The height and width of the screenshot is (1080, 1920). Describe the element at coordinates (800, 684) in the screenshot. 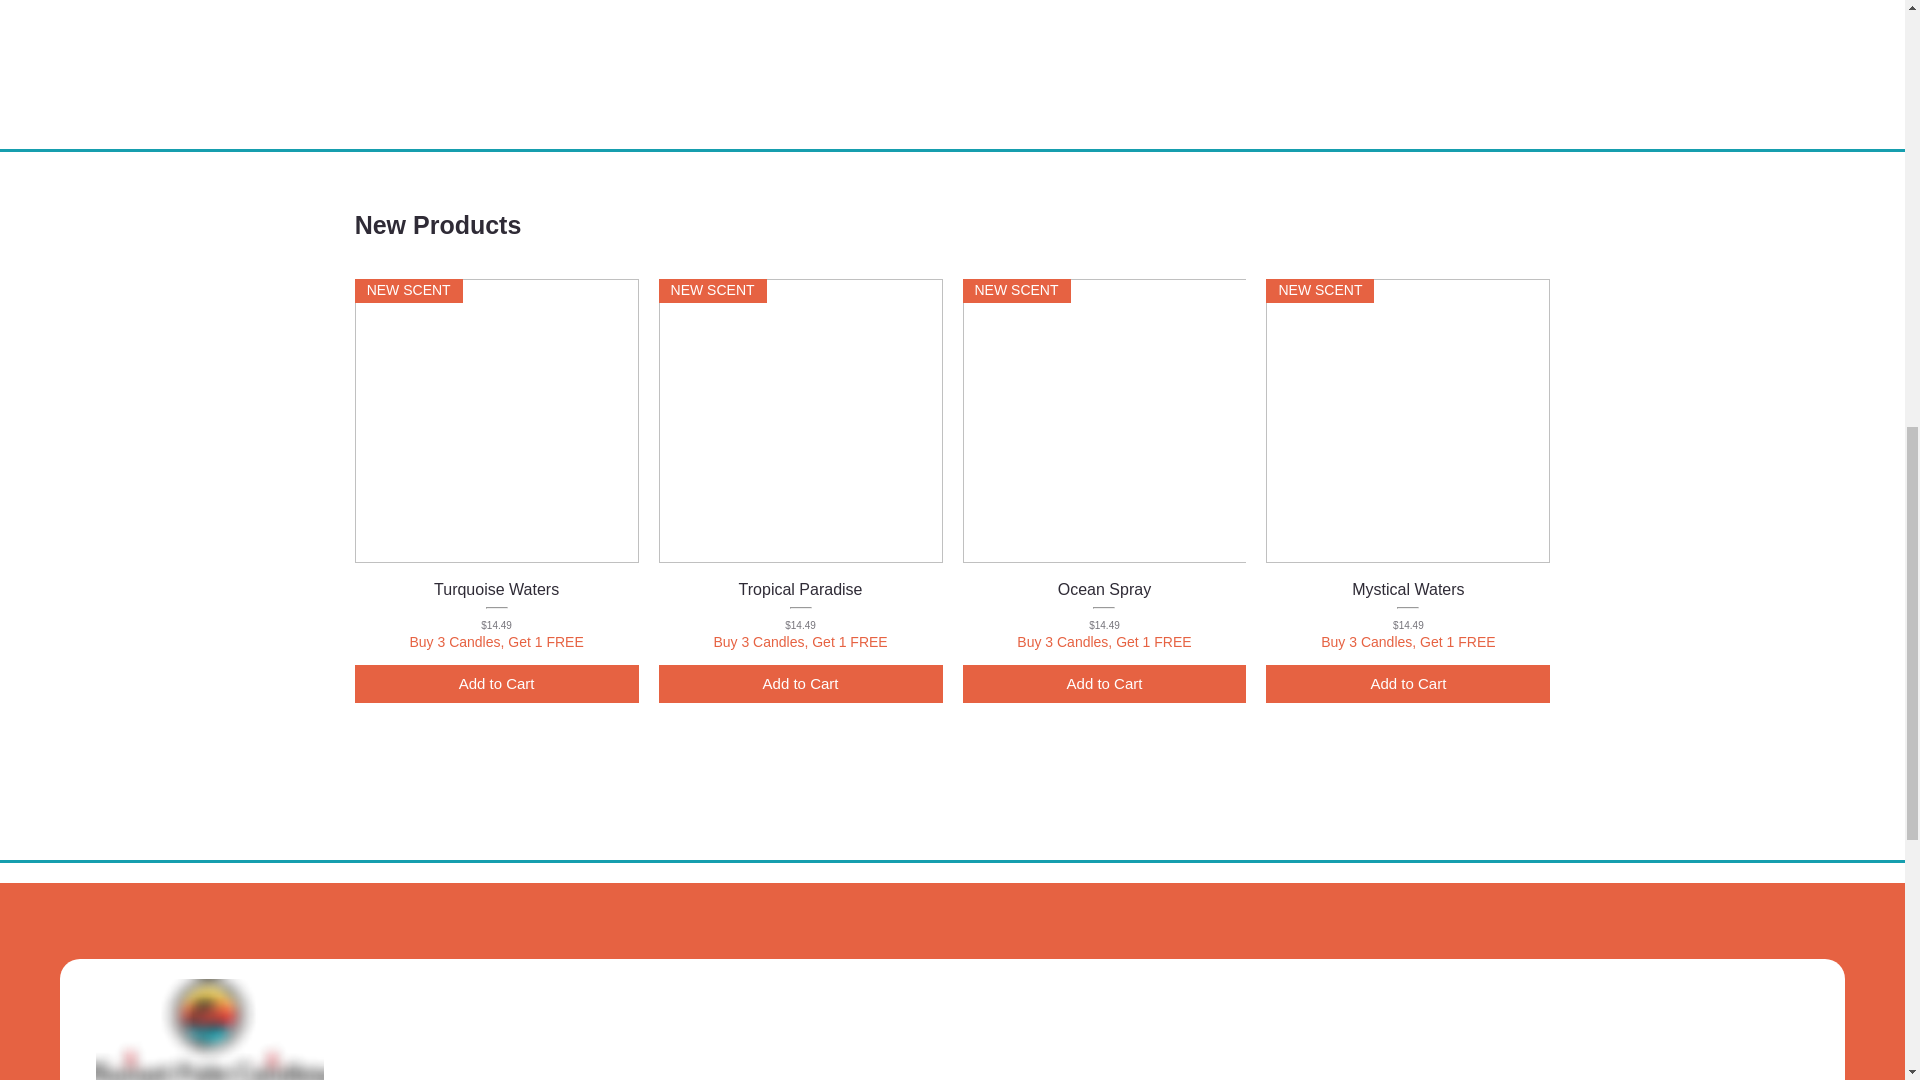

I see `Add to Cart` at that location.